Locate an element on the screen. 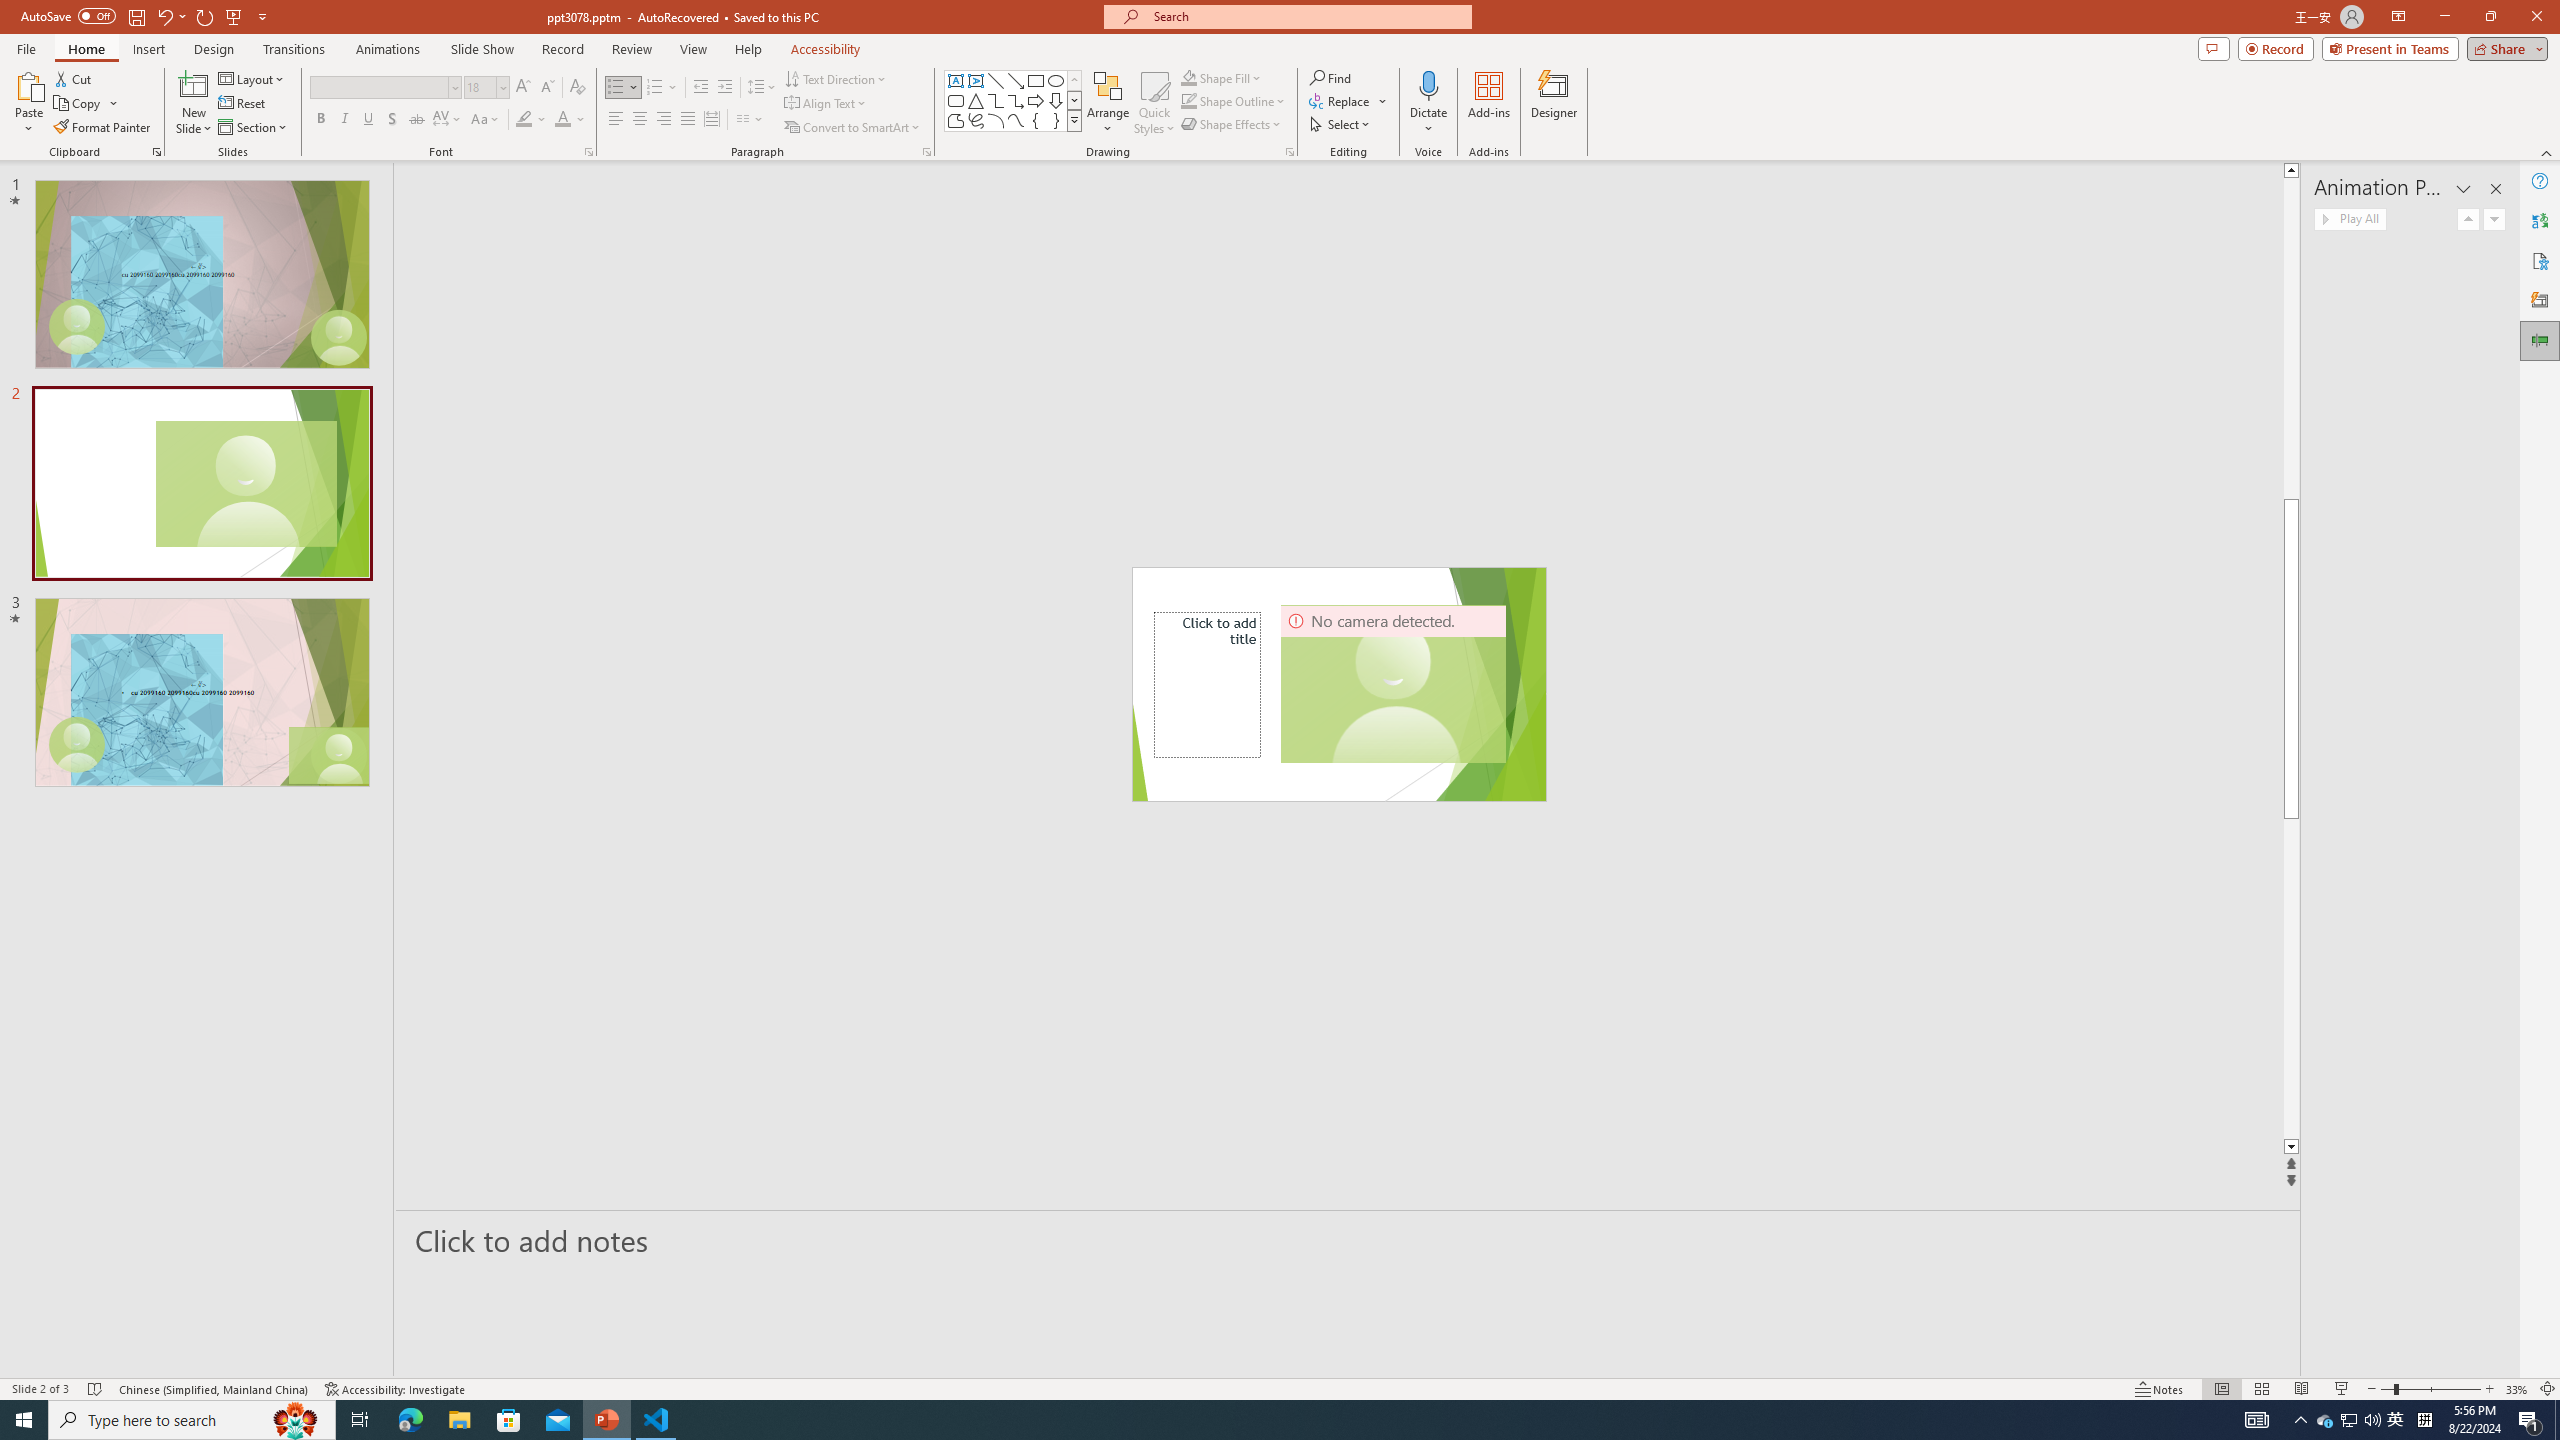 This screenshot has height=1440, width=2560. Designer is located at coordinates (1554, 103).